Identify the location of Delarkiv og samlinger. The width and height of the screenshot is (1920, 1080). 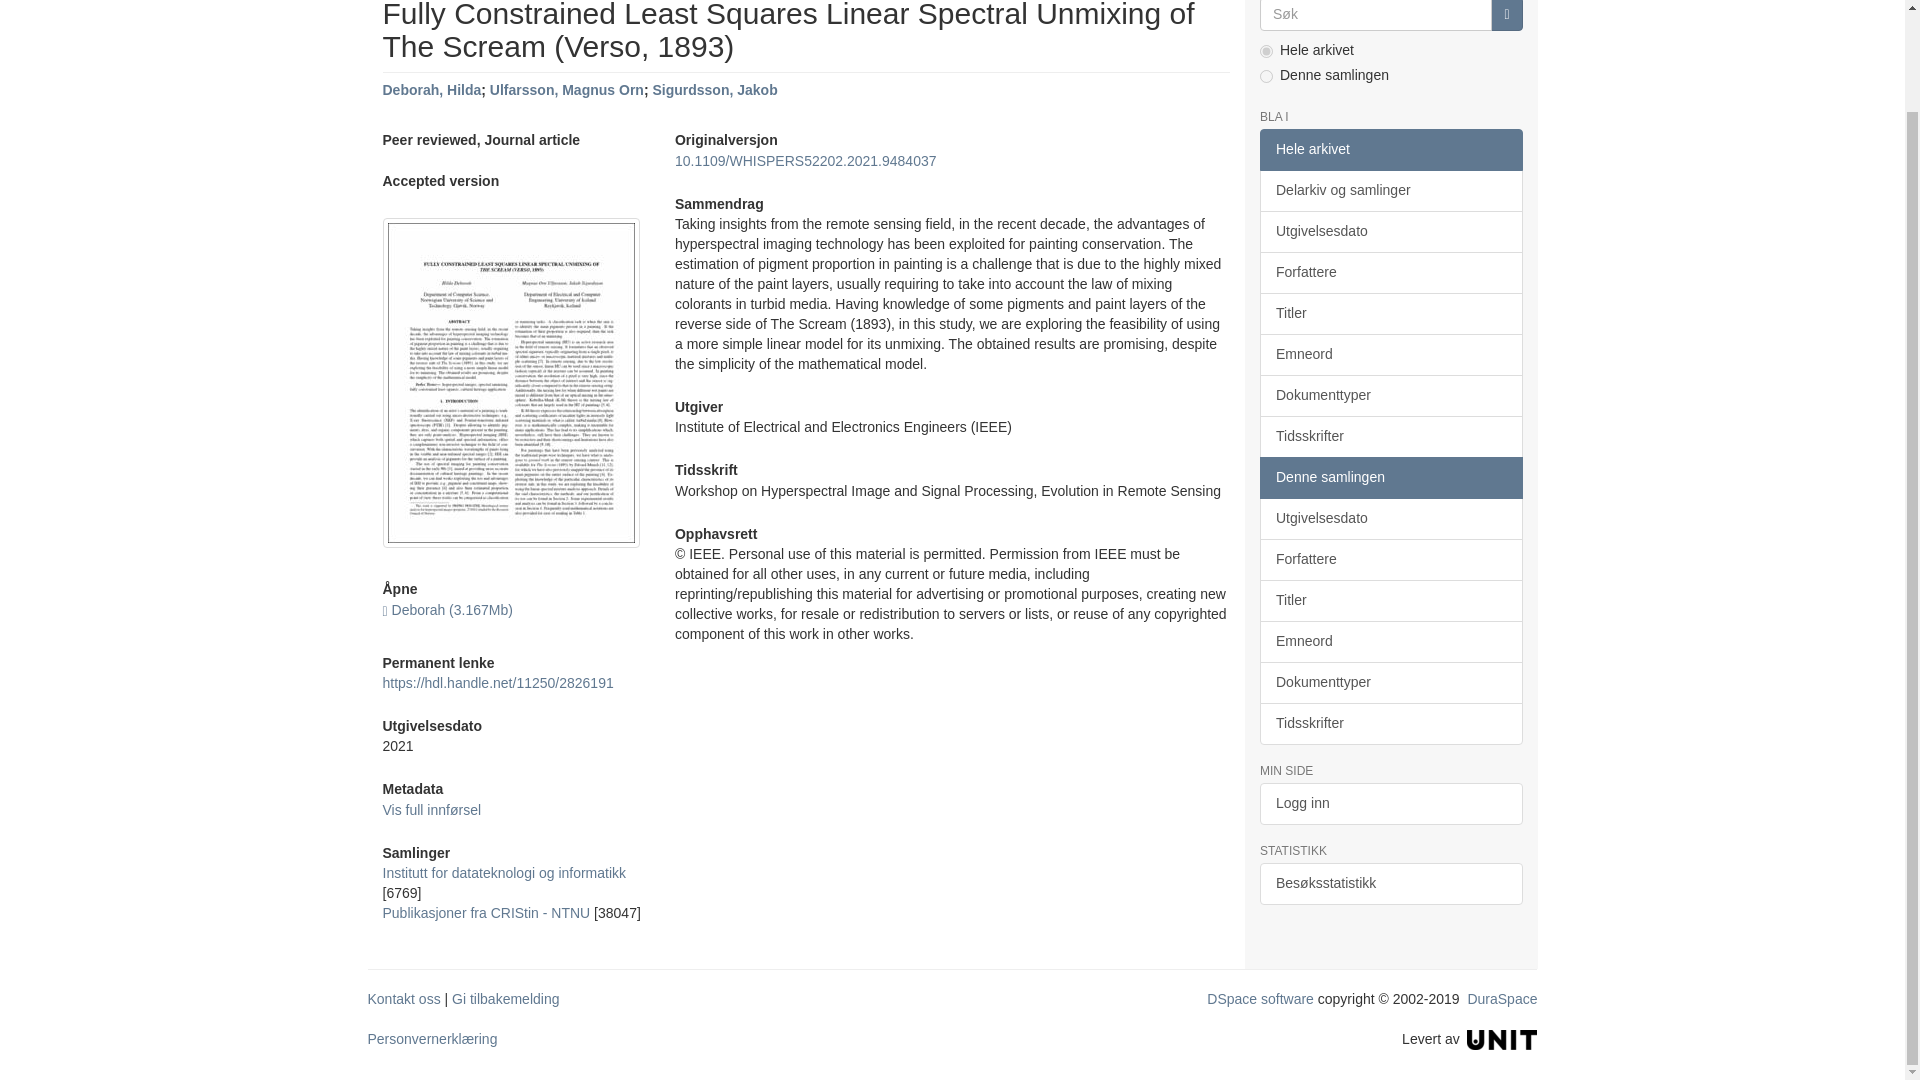
(1390, 190).